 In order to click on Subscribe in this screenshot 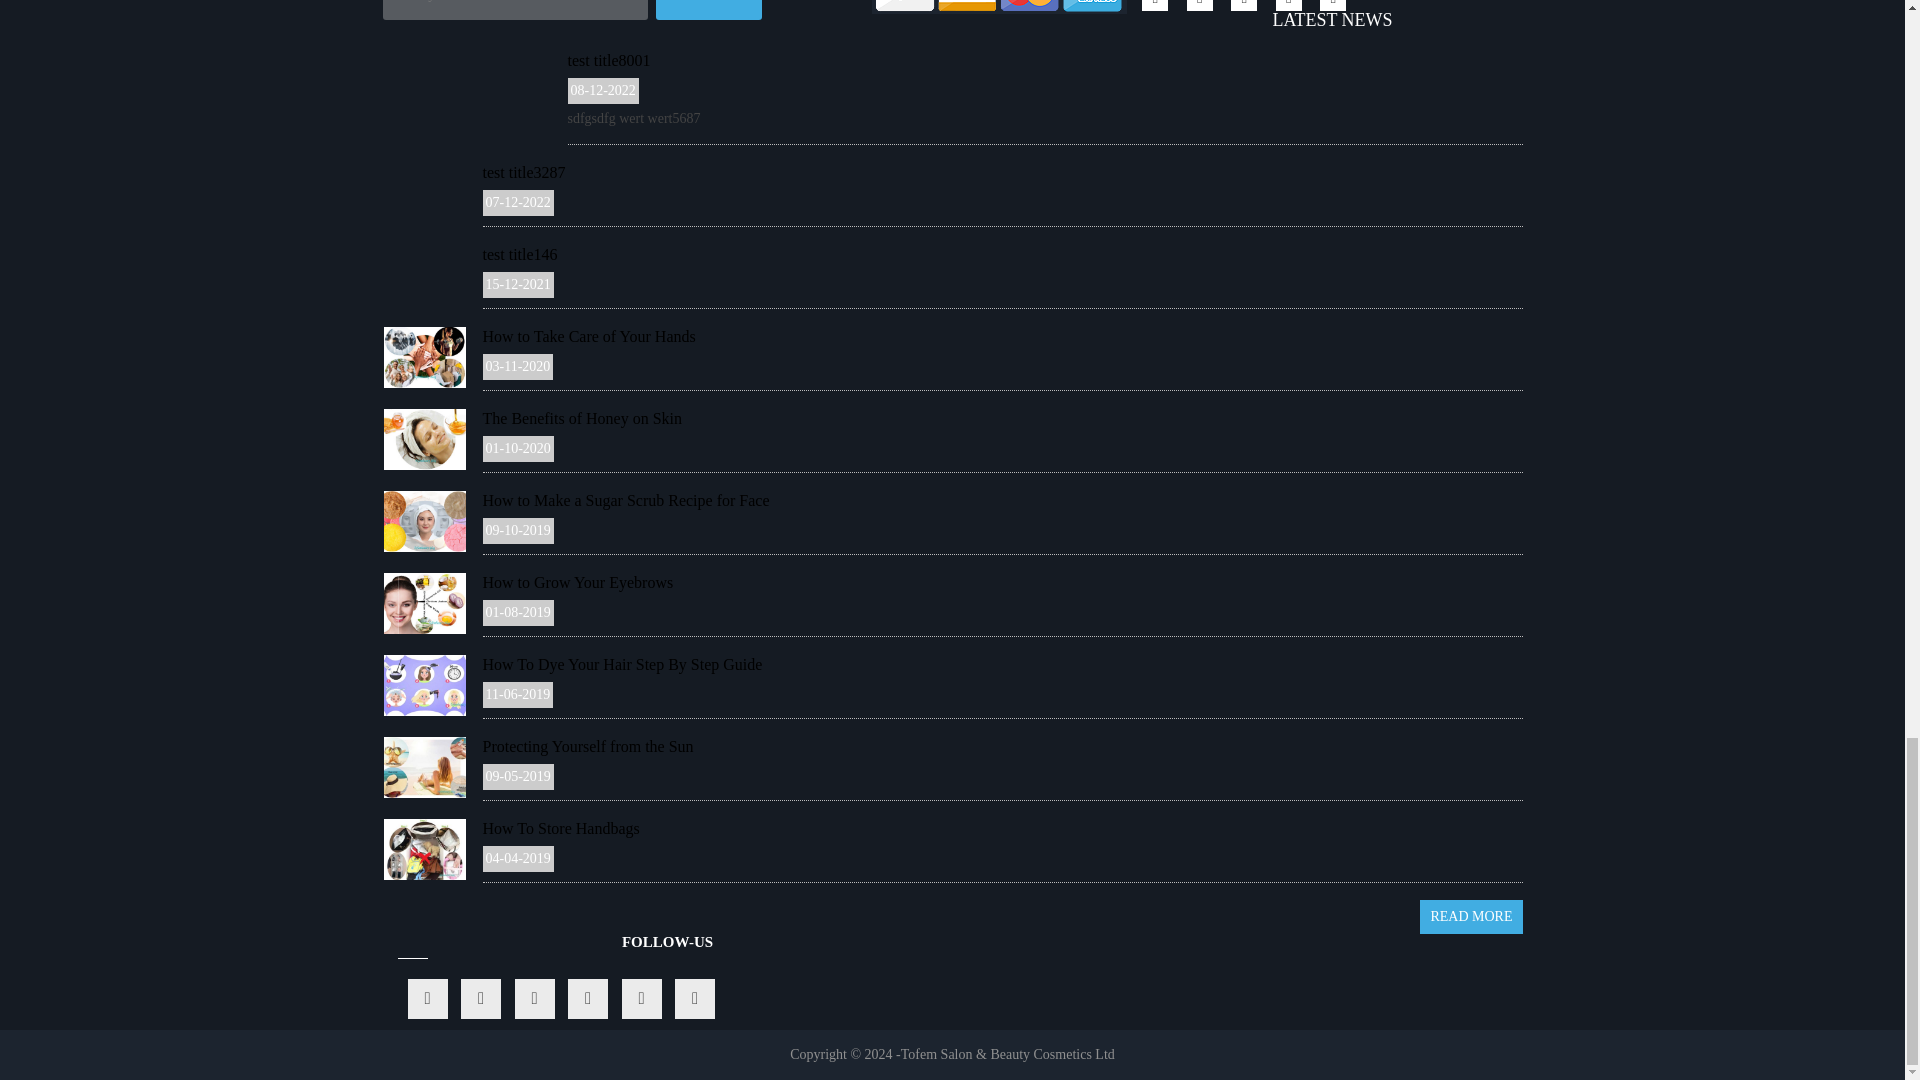, I will do `click(709, 10)`.